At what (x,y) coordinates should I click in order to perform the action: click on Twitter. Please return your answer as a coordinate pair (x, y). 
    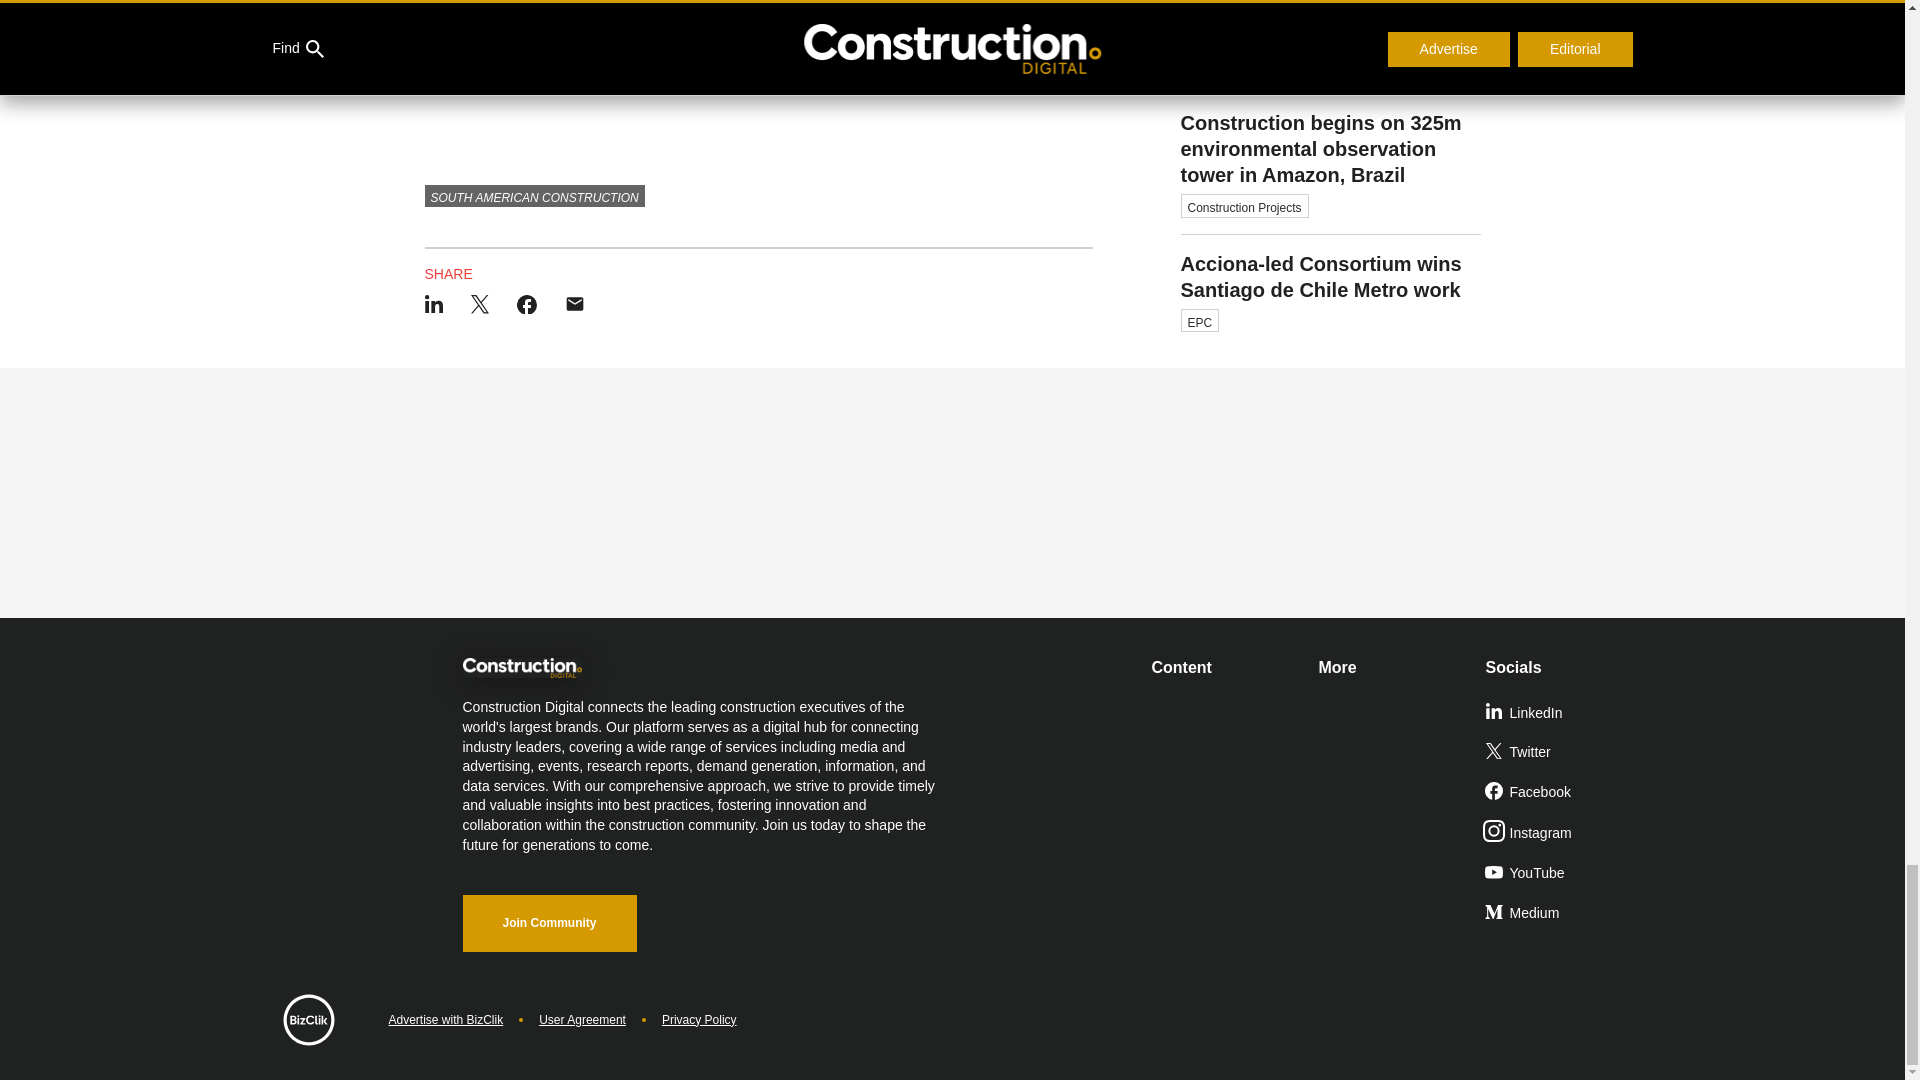
    Looking at the image, I should click on (1560, 753).